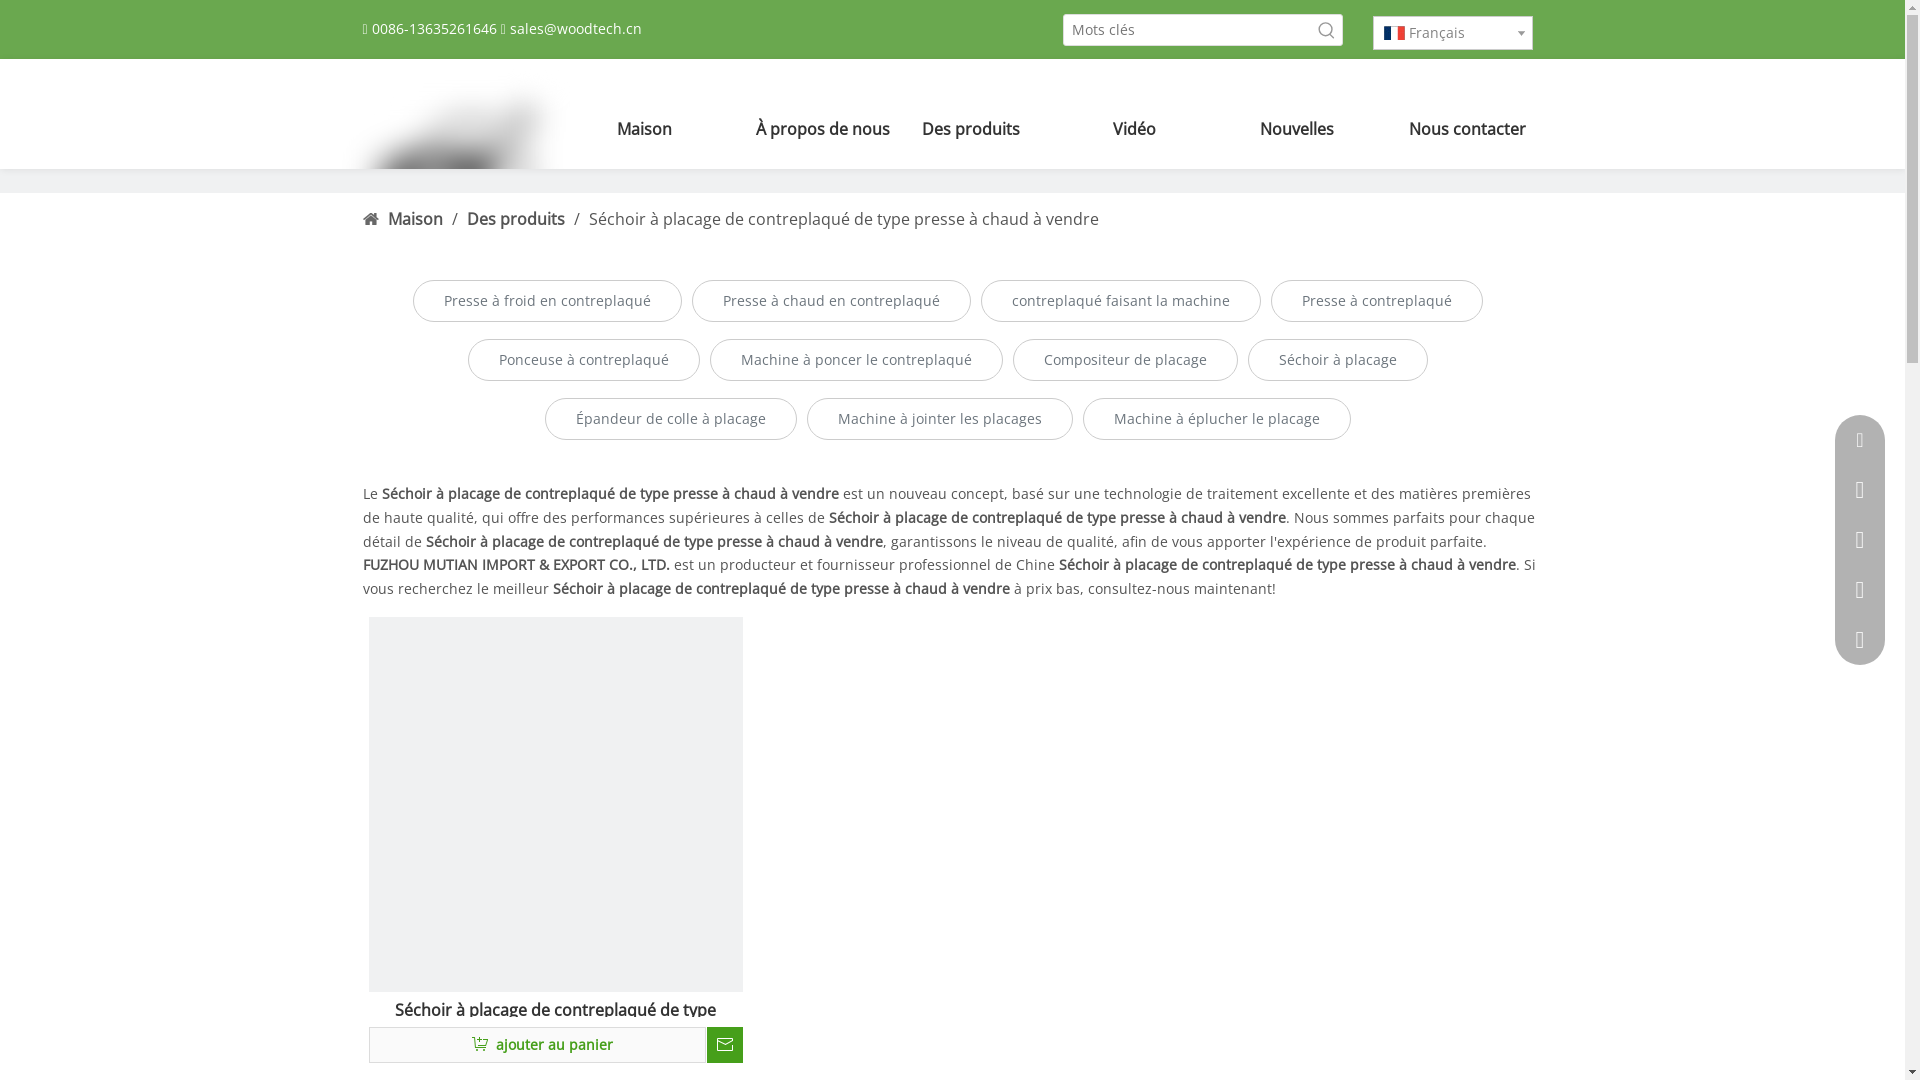  Describe the element at coordinates (452, 169) in the screenshot. I see `LOGO100` at that location.